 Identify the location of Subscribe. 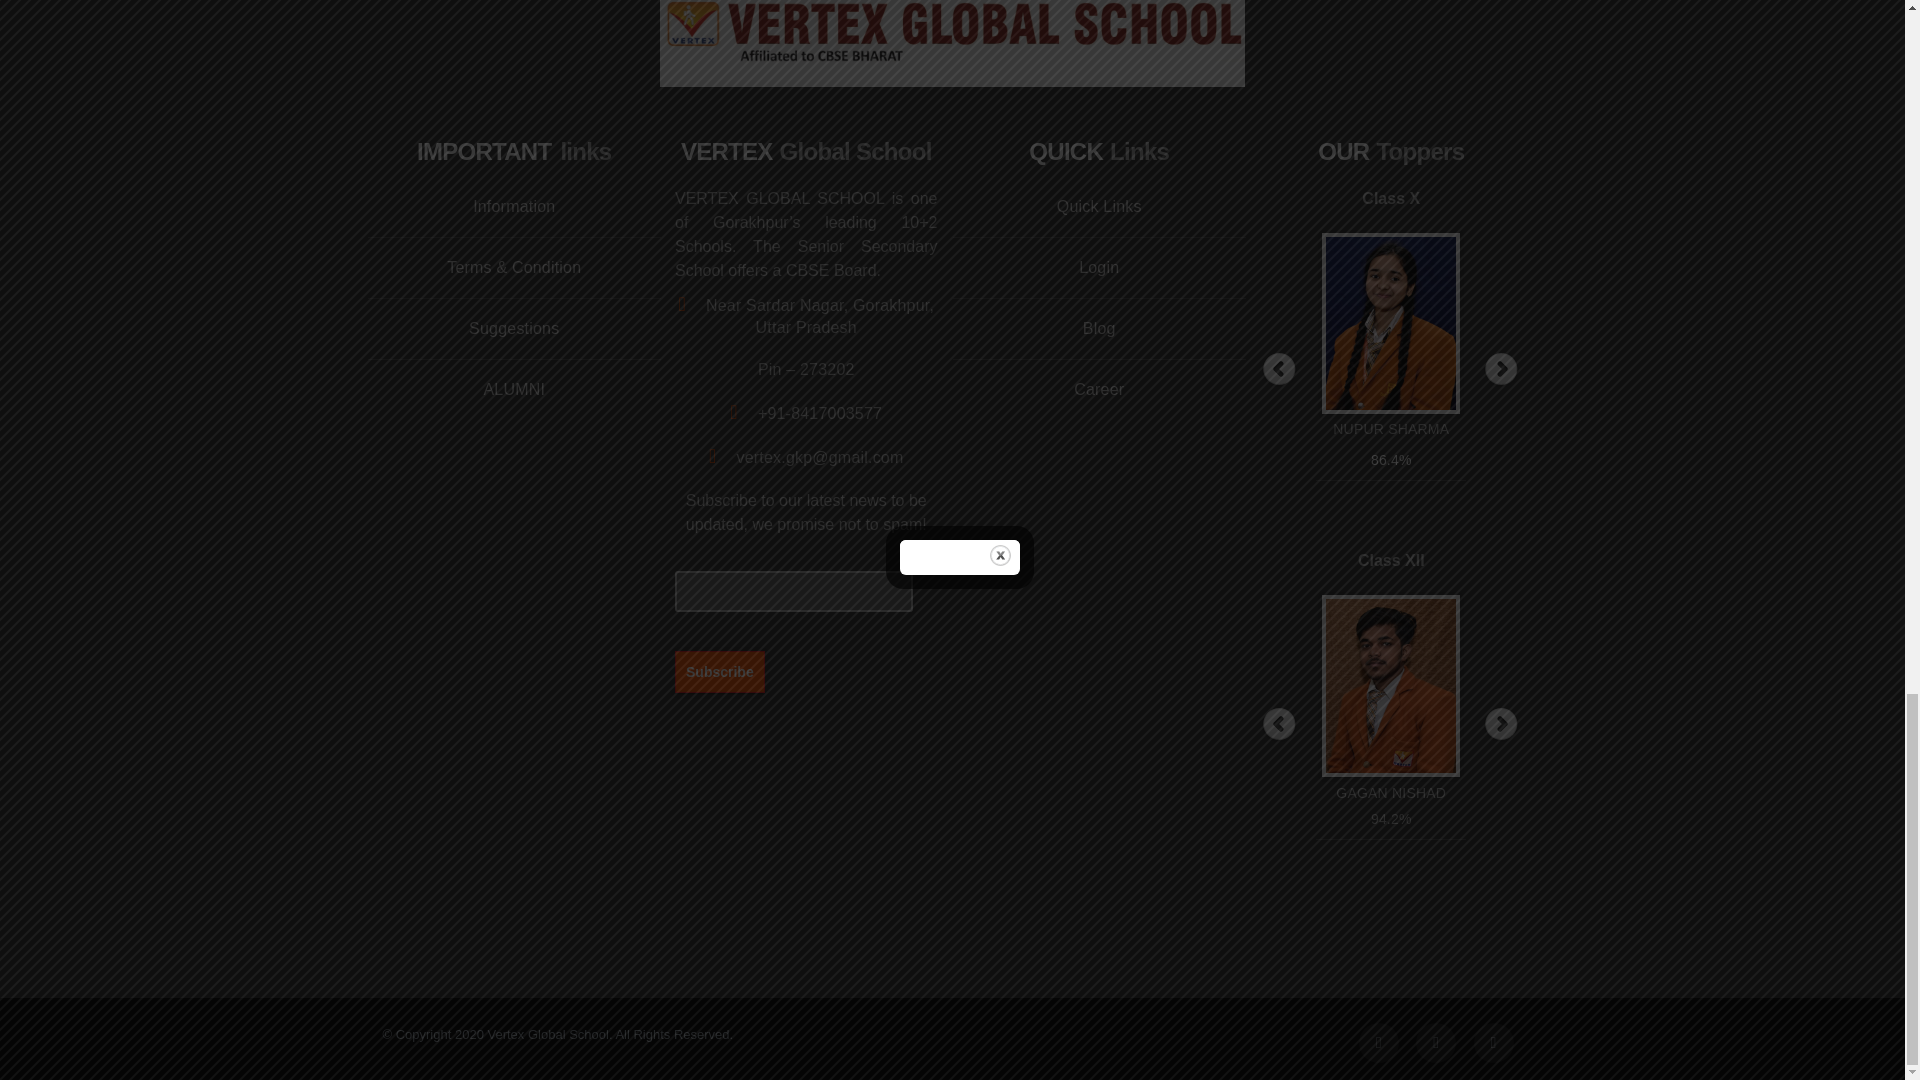
(720, 671).